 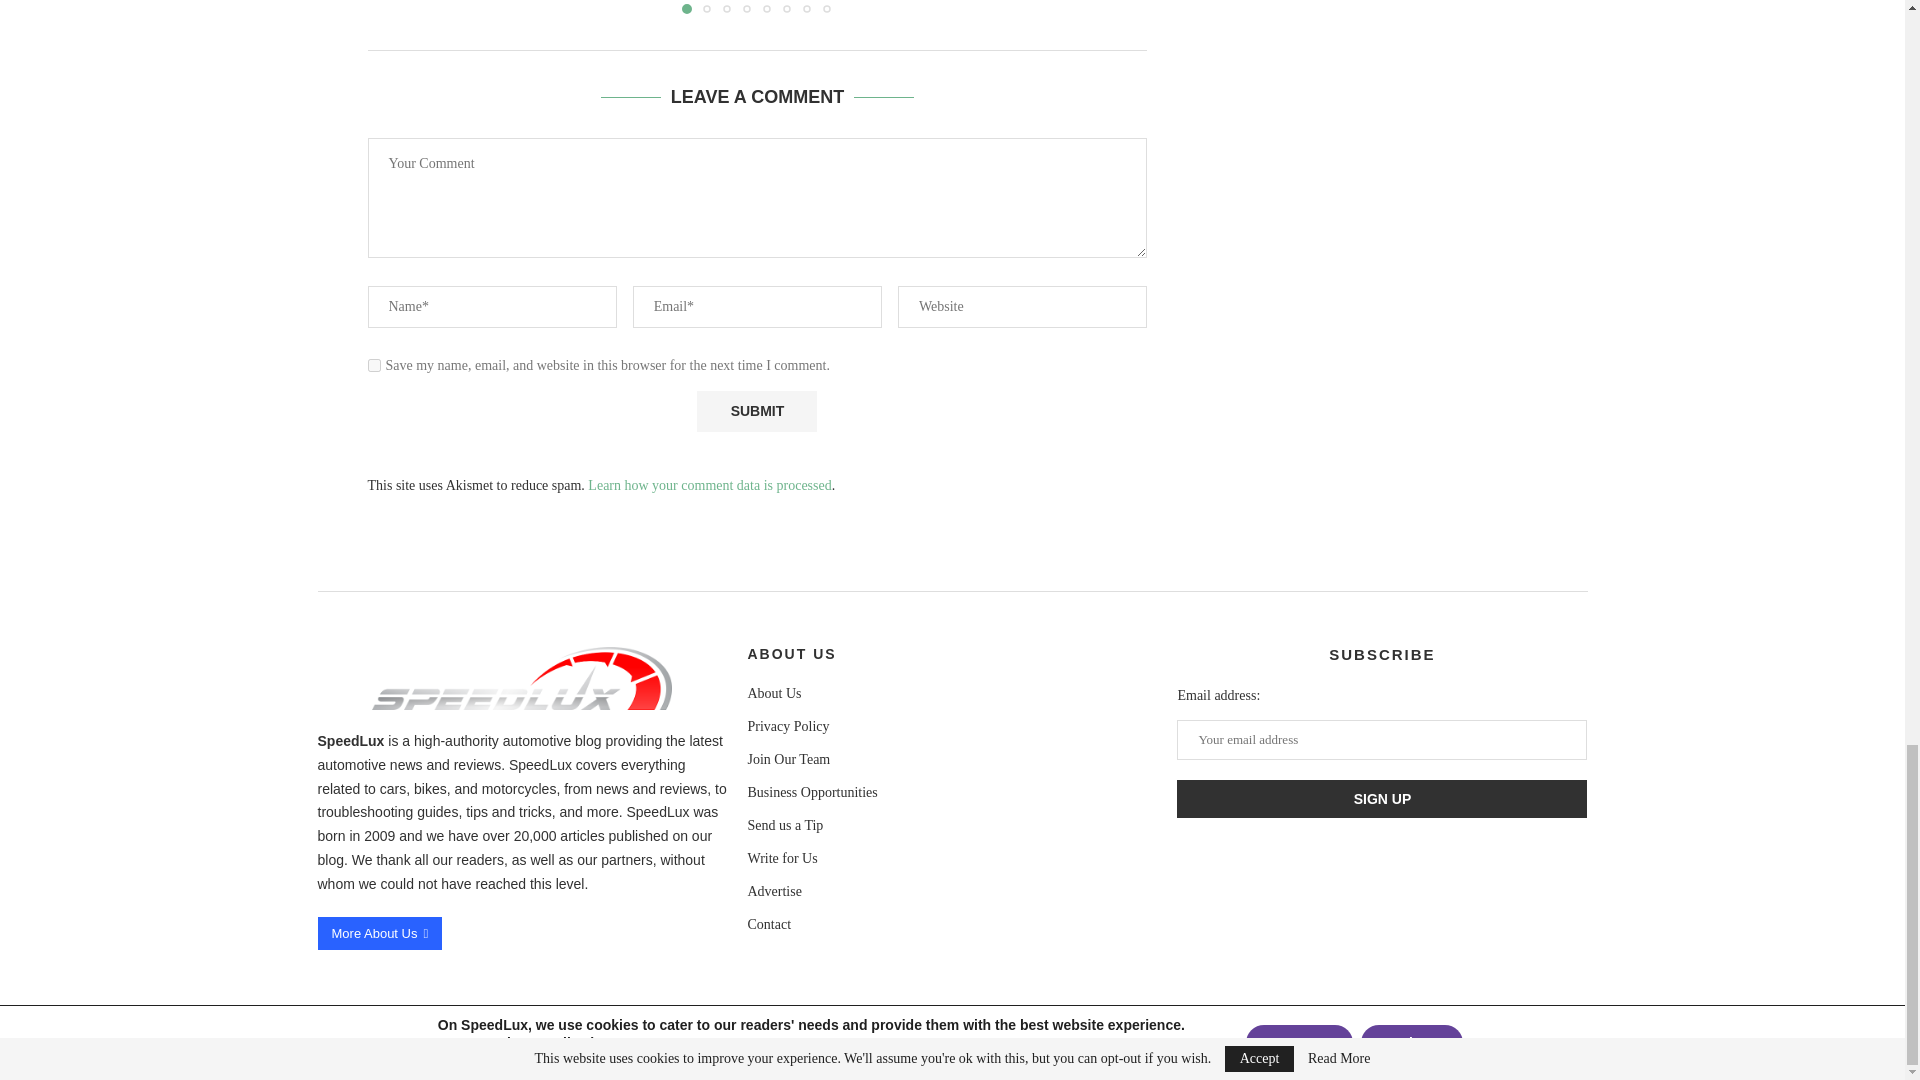 What do you see at coordinates (374, 364) in the screenshot?
I see `yes` at bounding box center [374, 364].